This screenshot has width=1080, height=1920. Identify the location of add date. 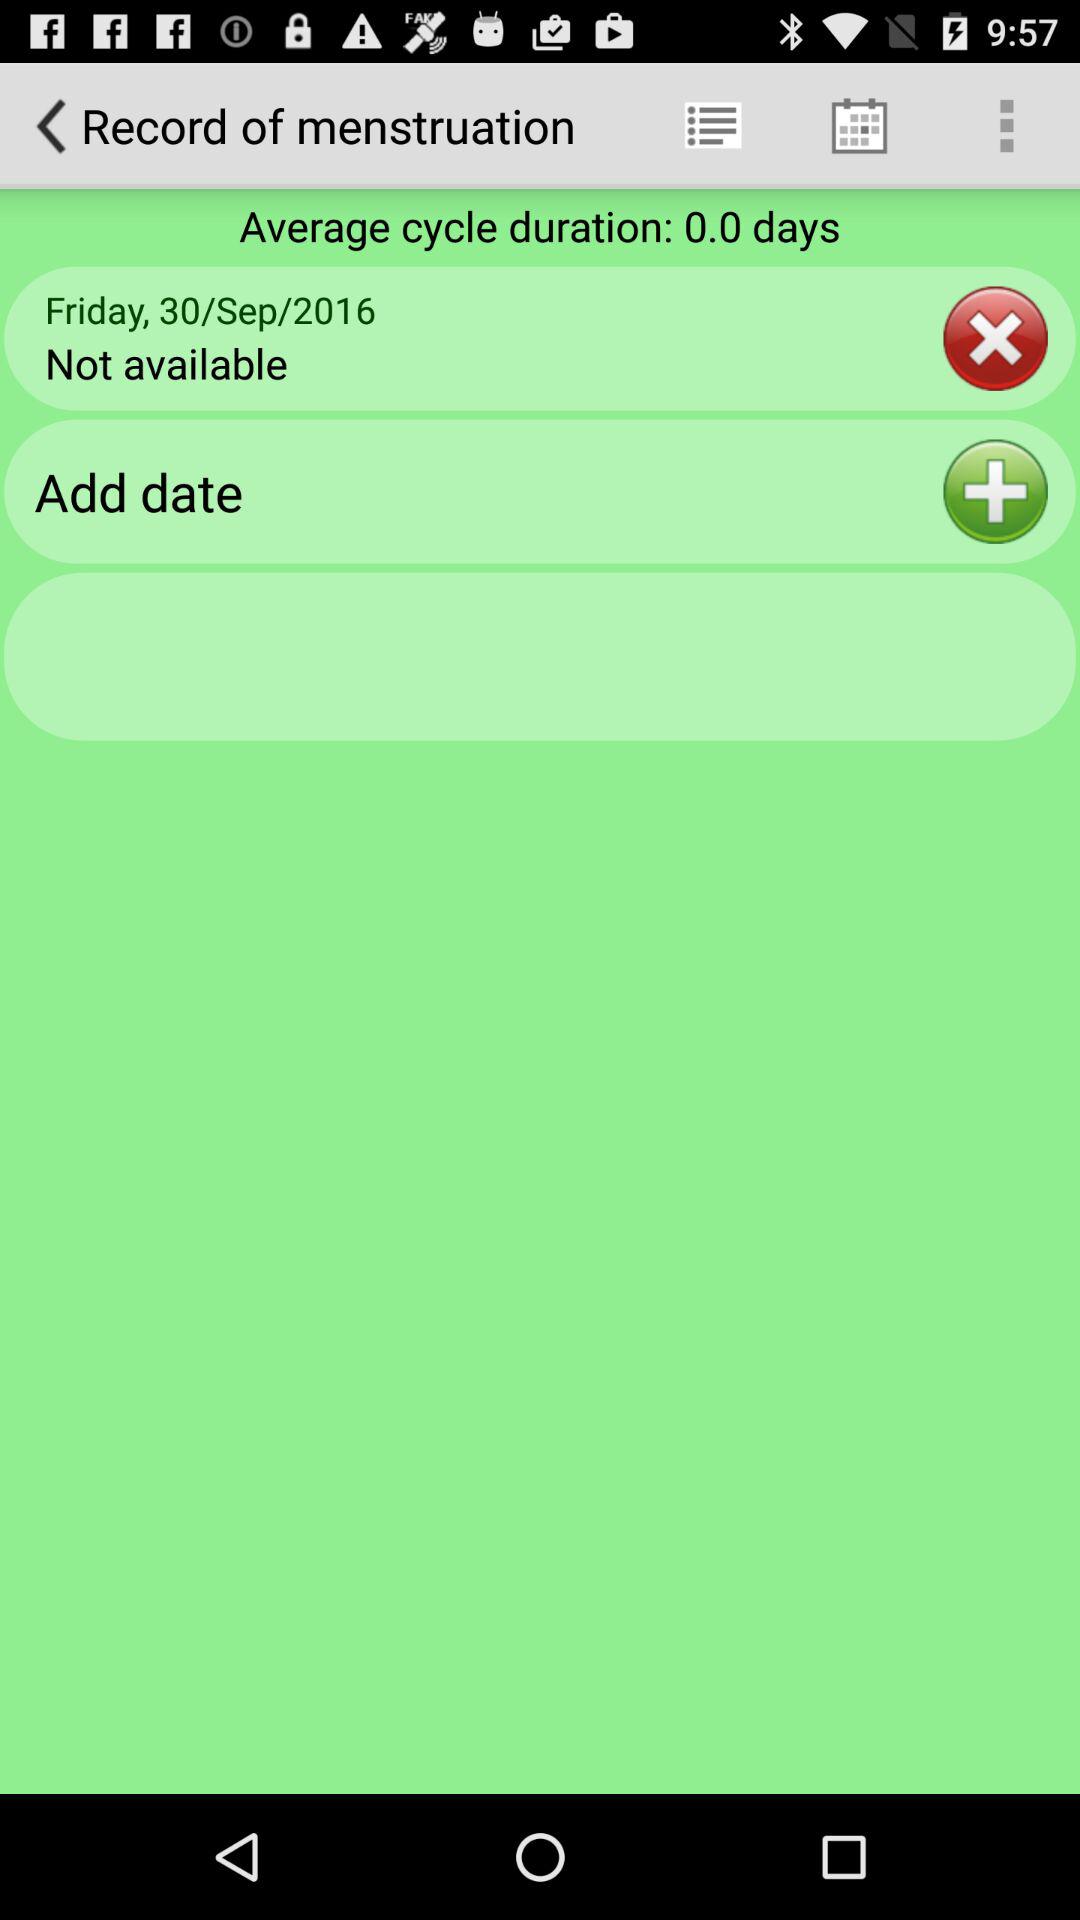
(996, 492).